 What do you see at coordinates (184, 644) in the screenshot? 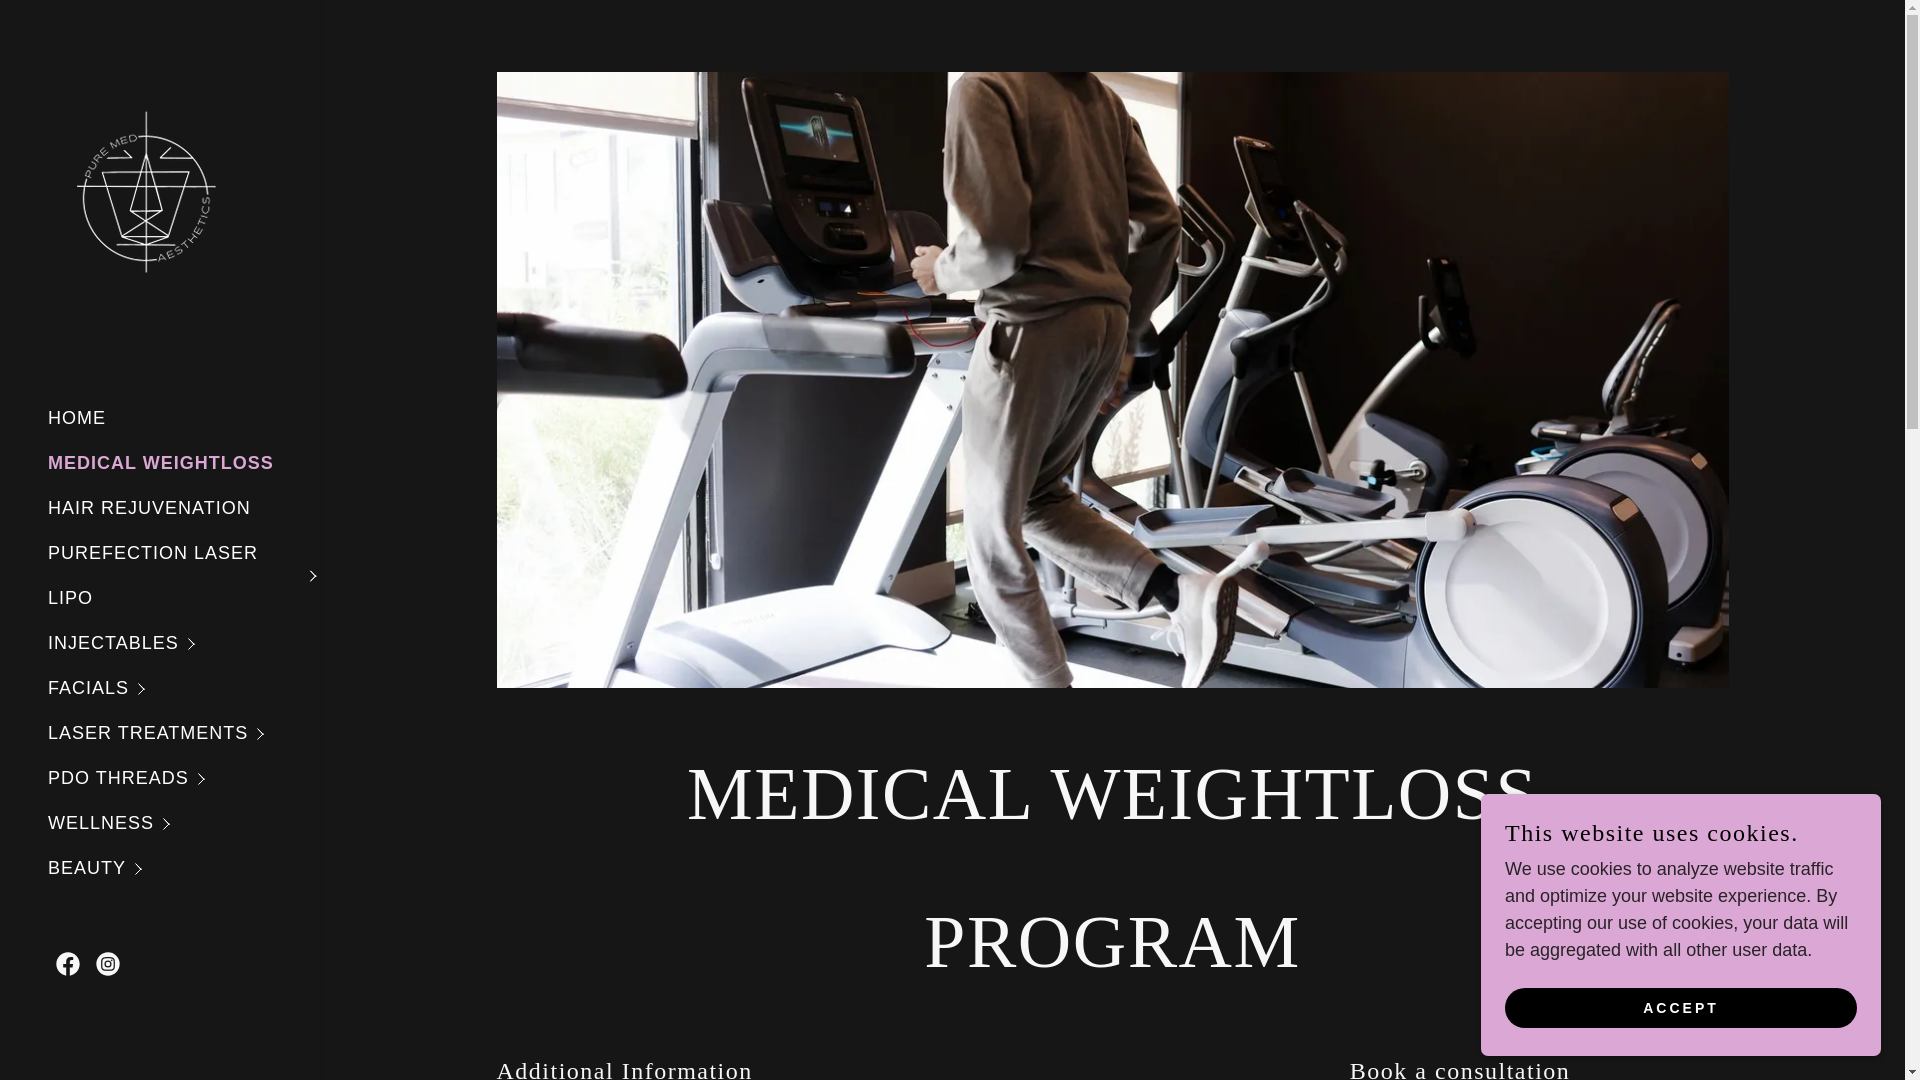
I see `INJECTABLES` at bounding box center [184, 644].